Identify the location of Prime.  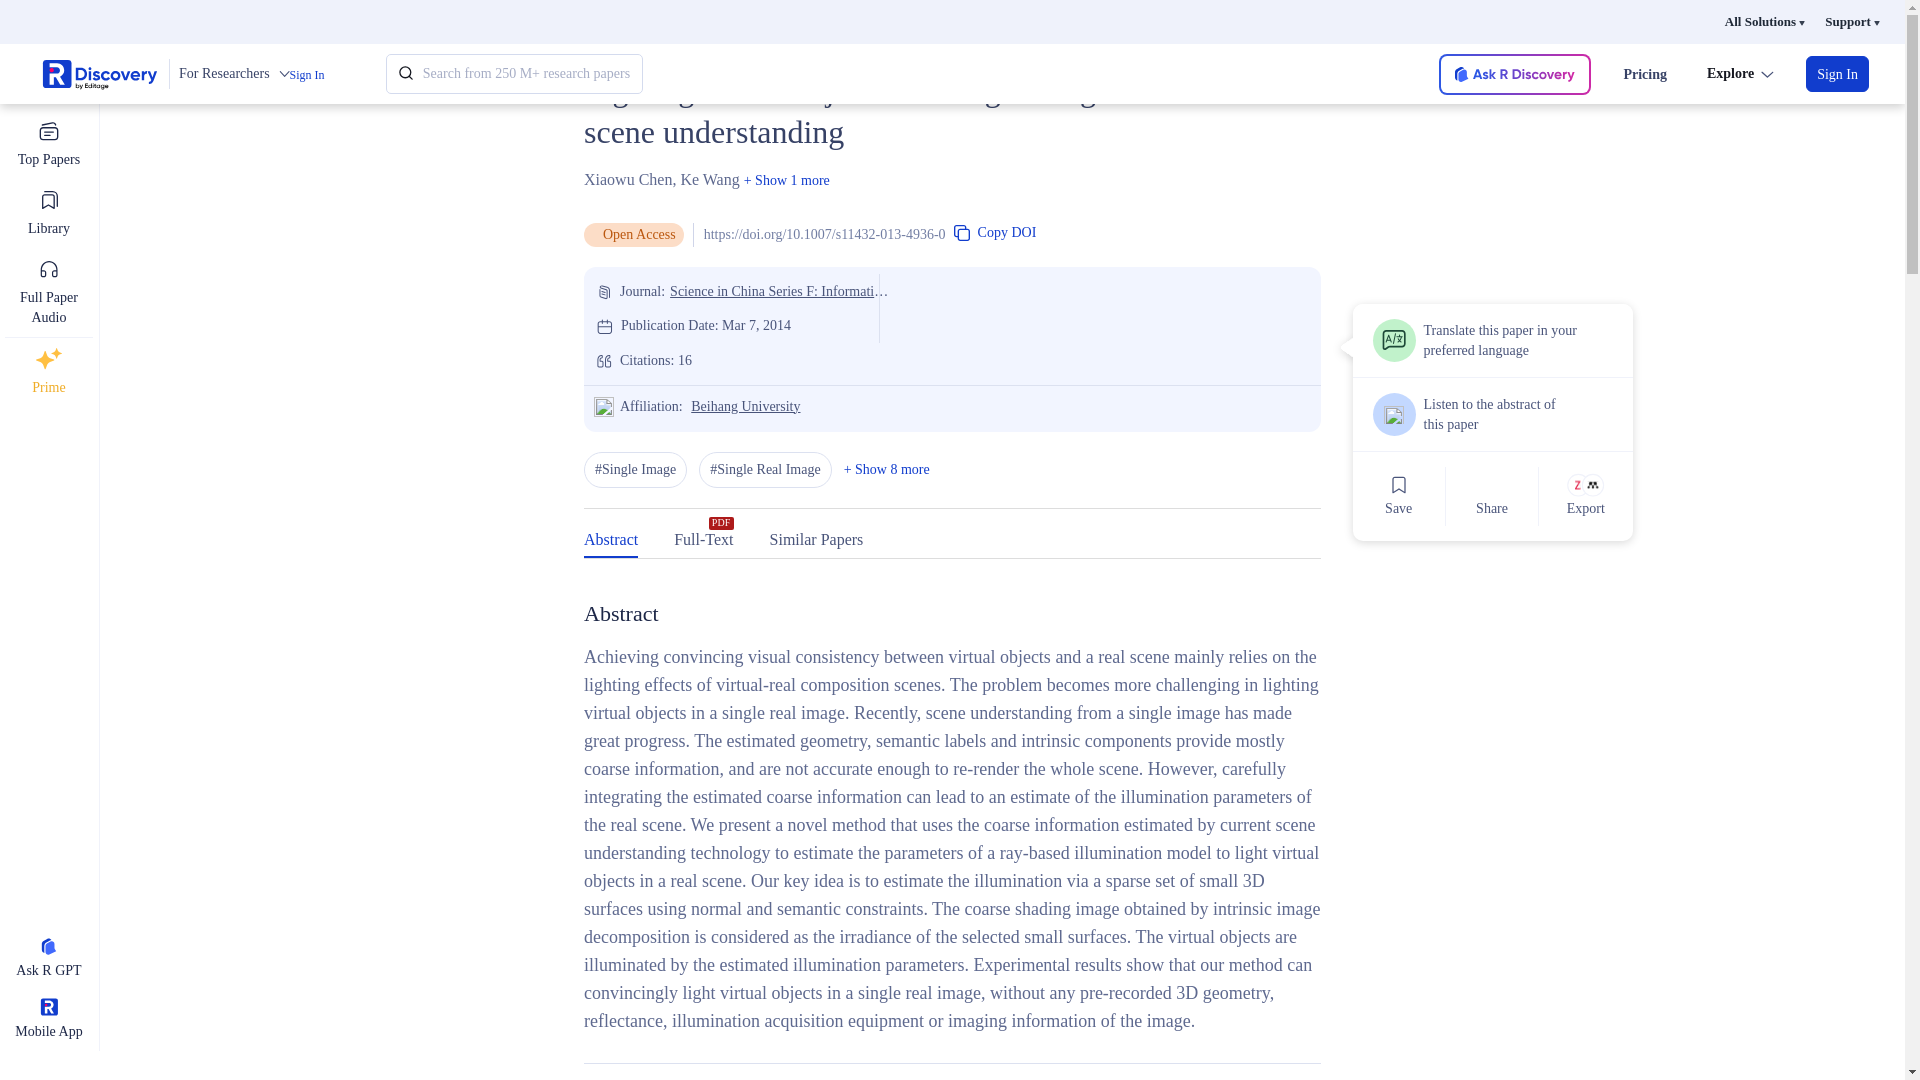
(48, 372).